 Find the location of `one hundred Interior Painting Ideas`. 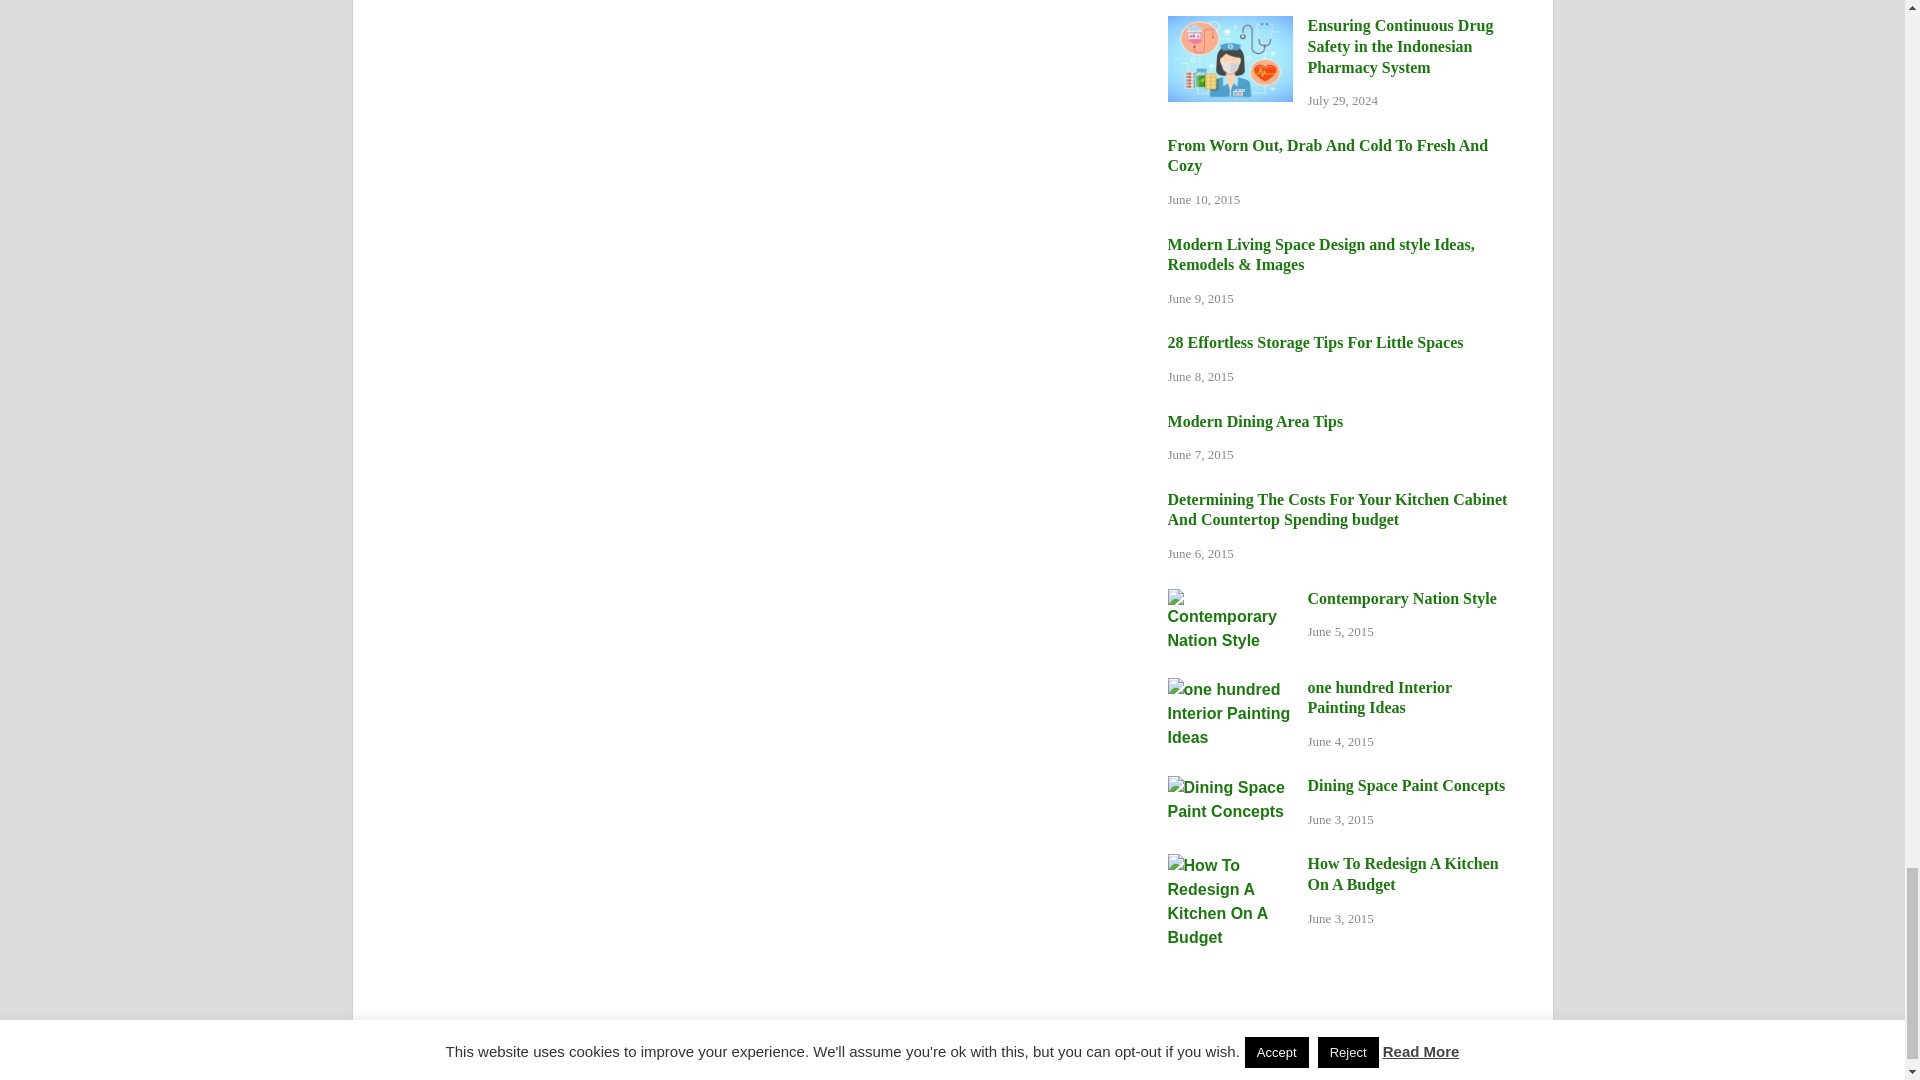

one hundred Interior Painting Ideas is located at coordinates (1230, 688).